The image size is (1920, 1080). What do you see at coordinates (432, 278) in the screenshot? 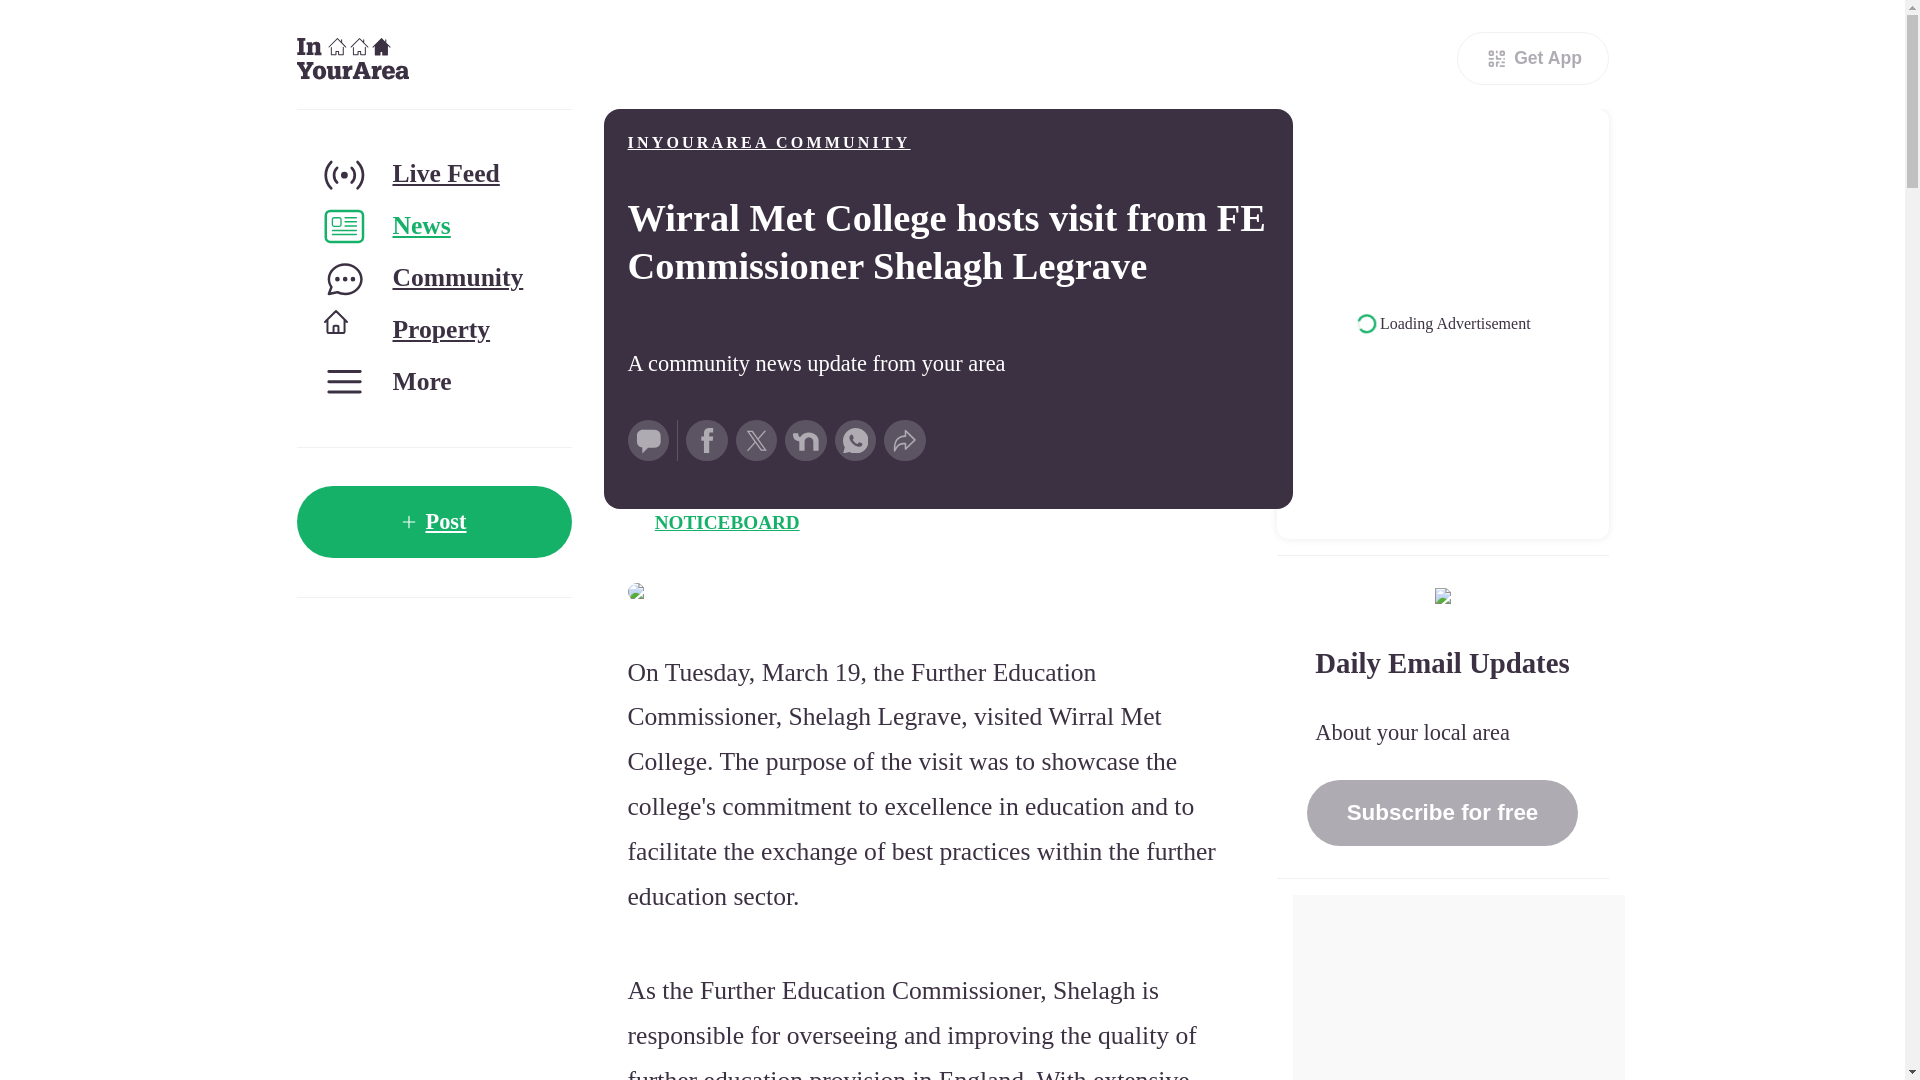
I see `Community` at bounding box center [432, 278].